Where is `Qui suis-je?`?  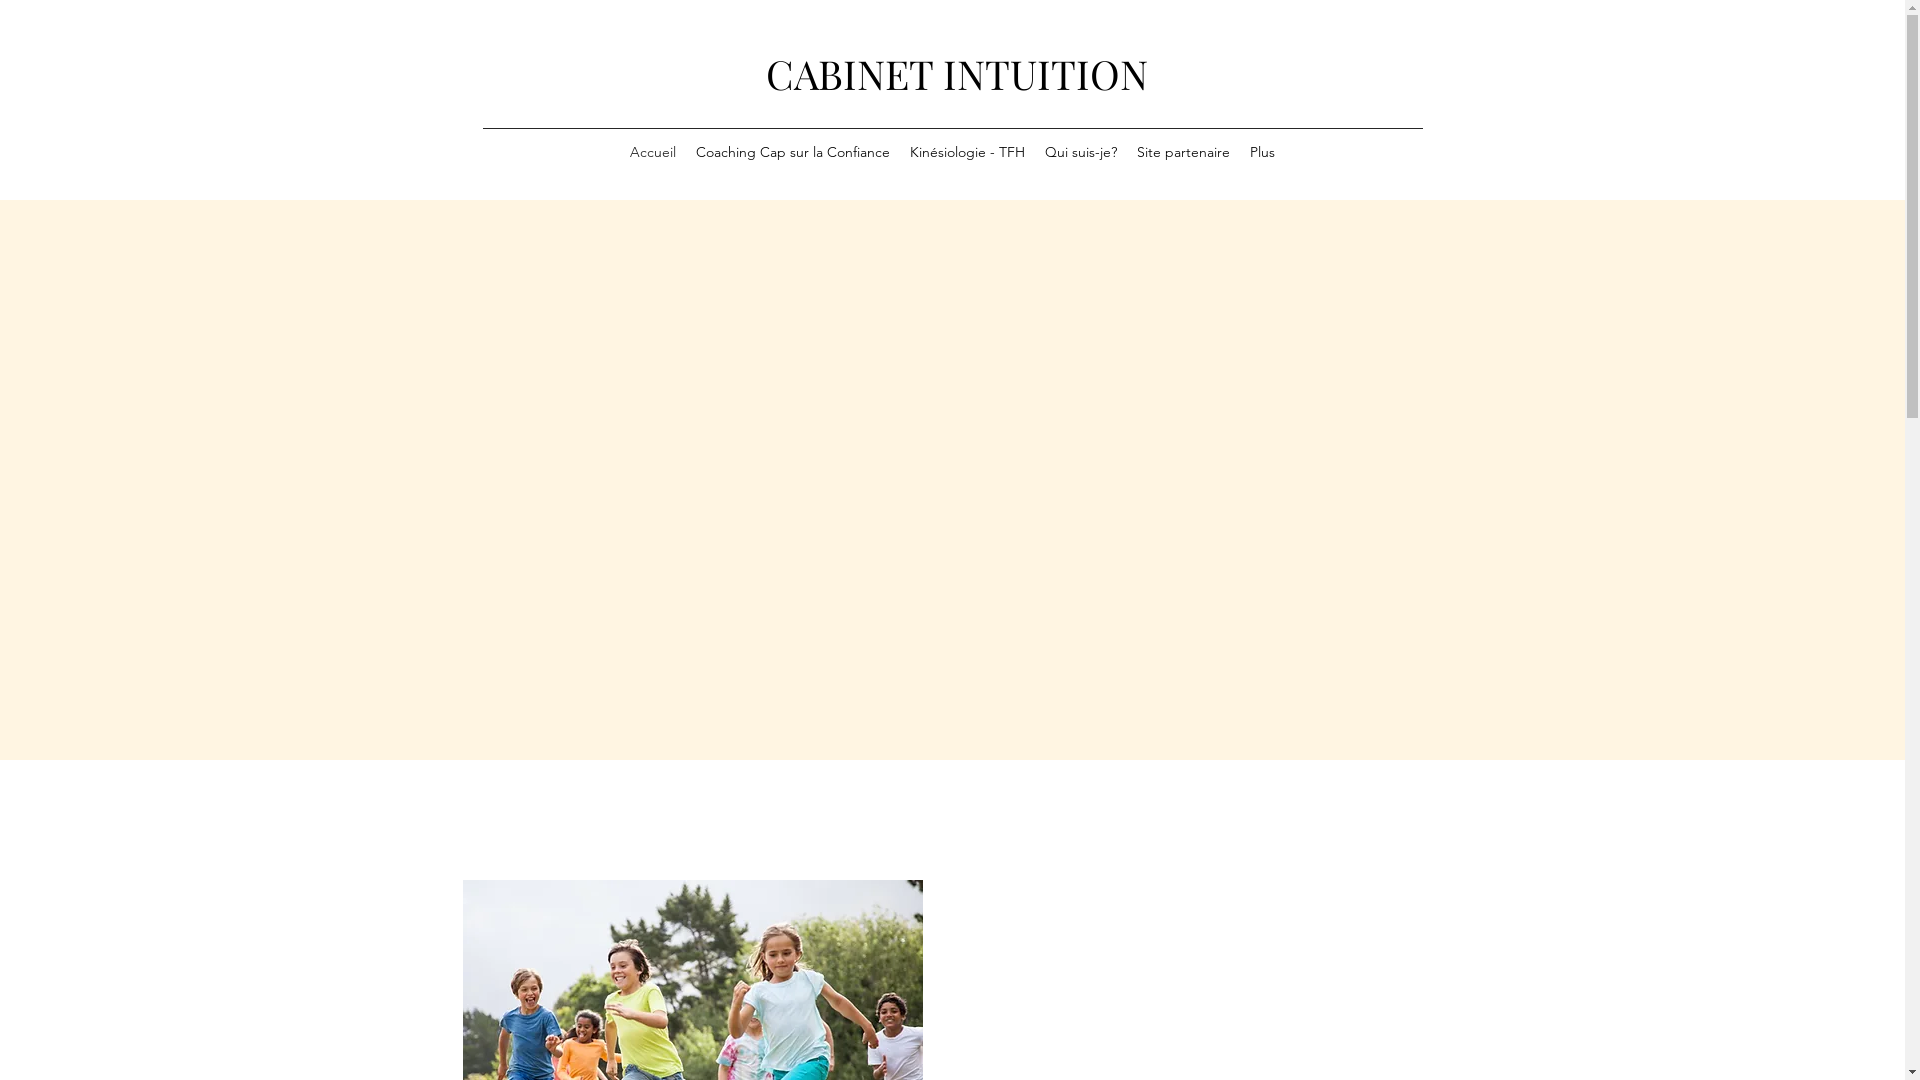
Qui suis-je? is located at coordinates (1081, 155).